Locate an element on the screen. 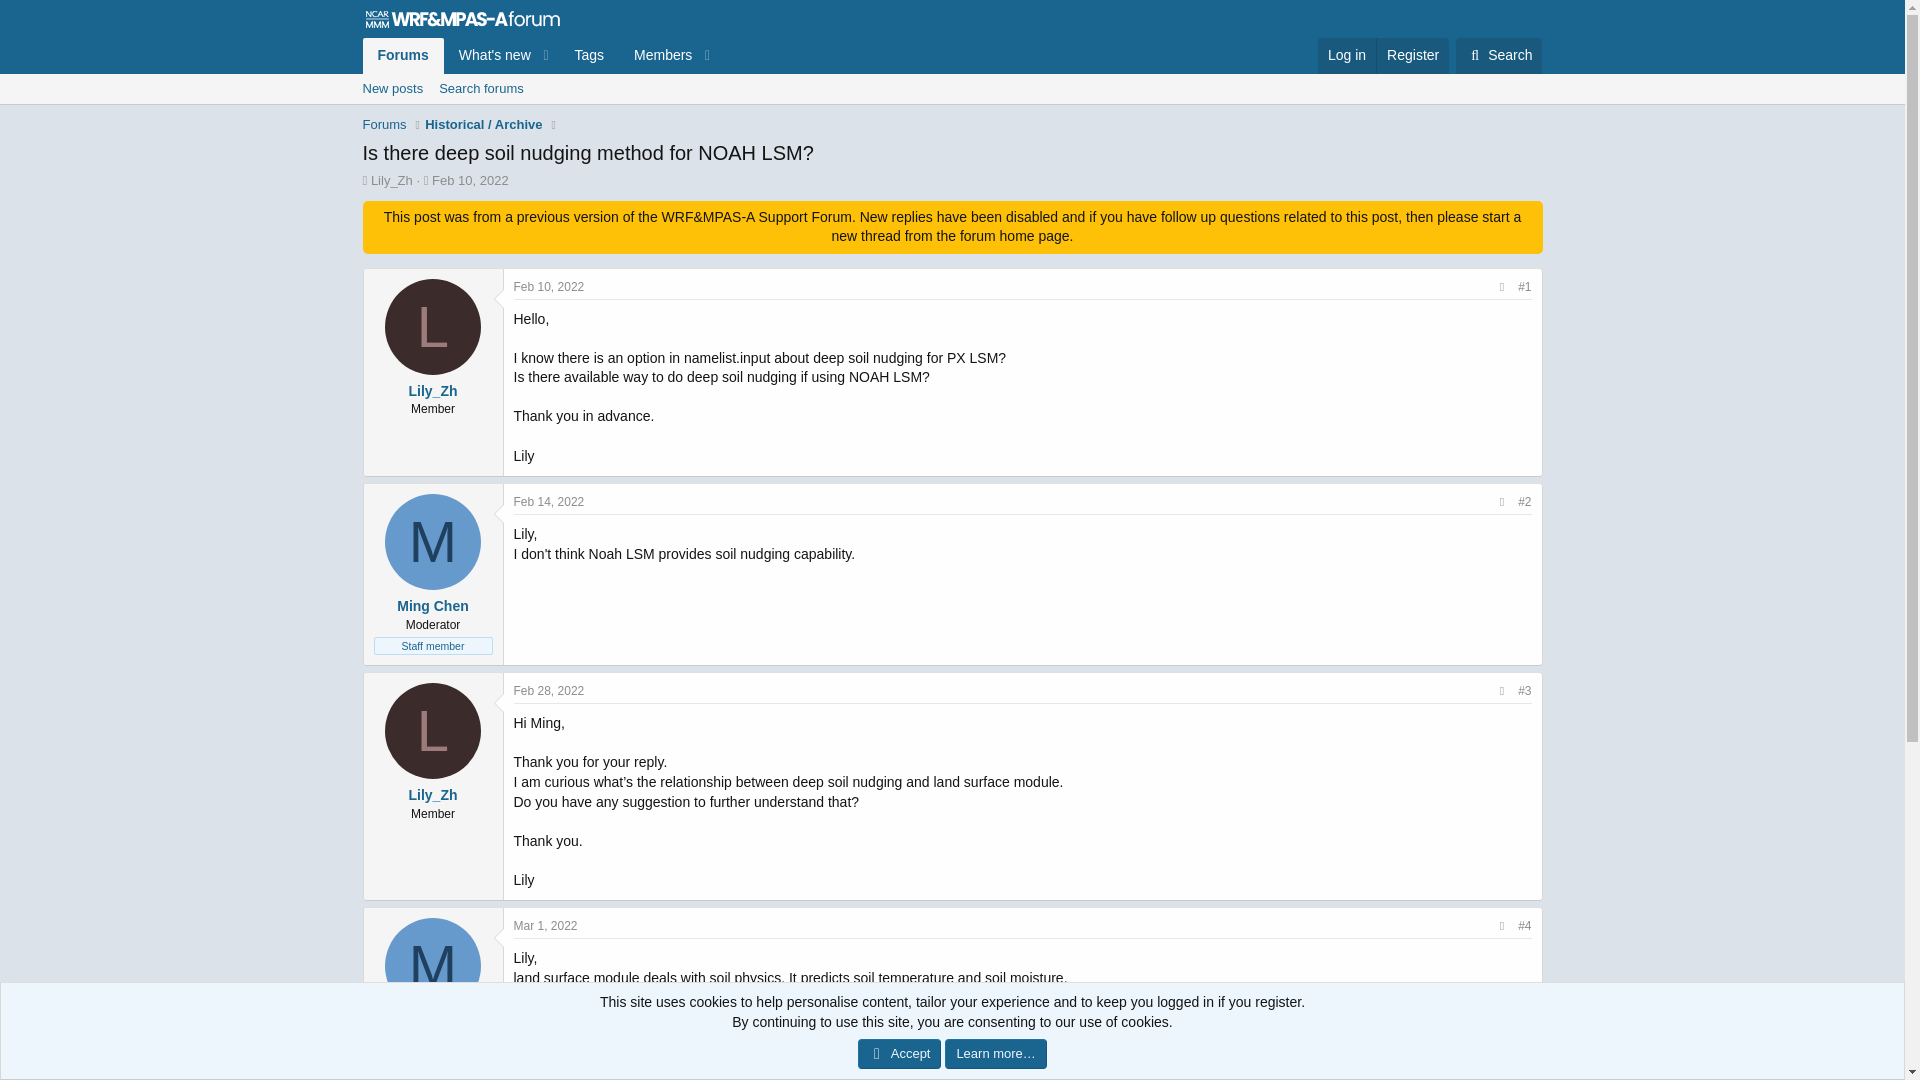 The height and width of the screenshot is (1080, 1920). Register is located at coordinates (1346, 56).